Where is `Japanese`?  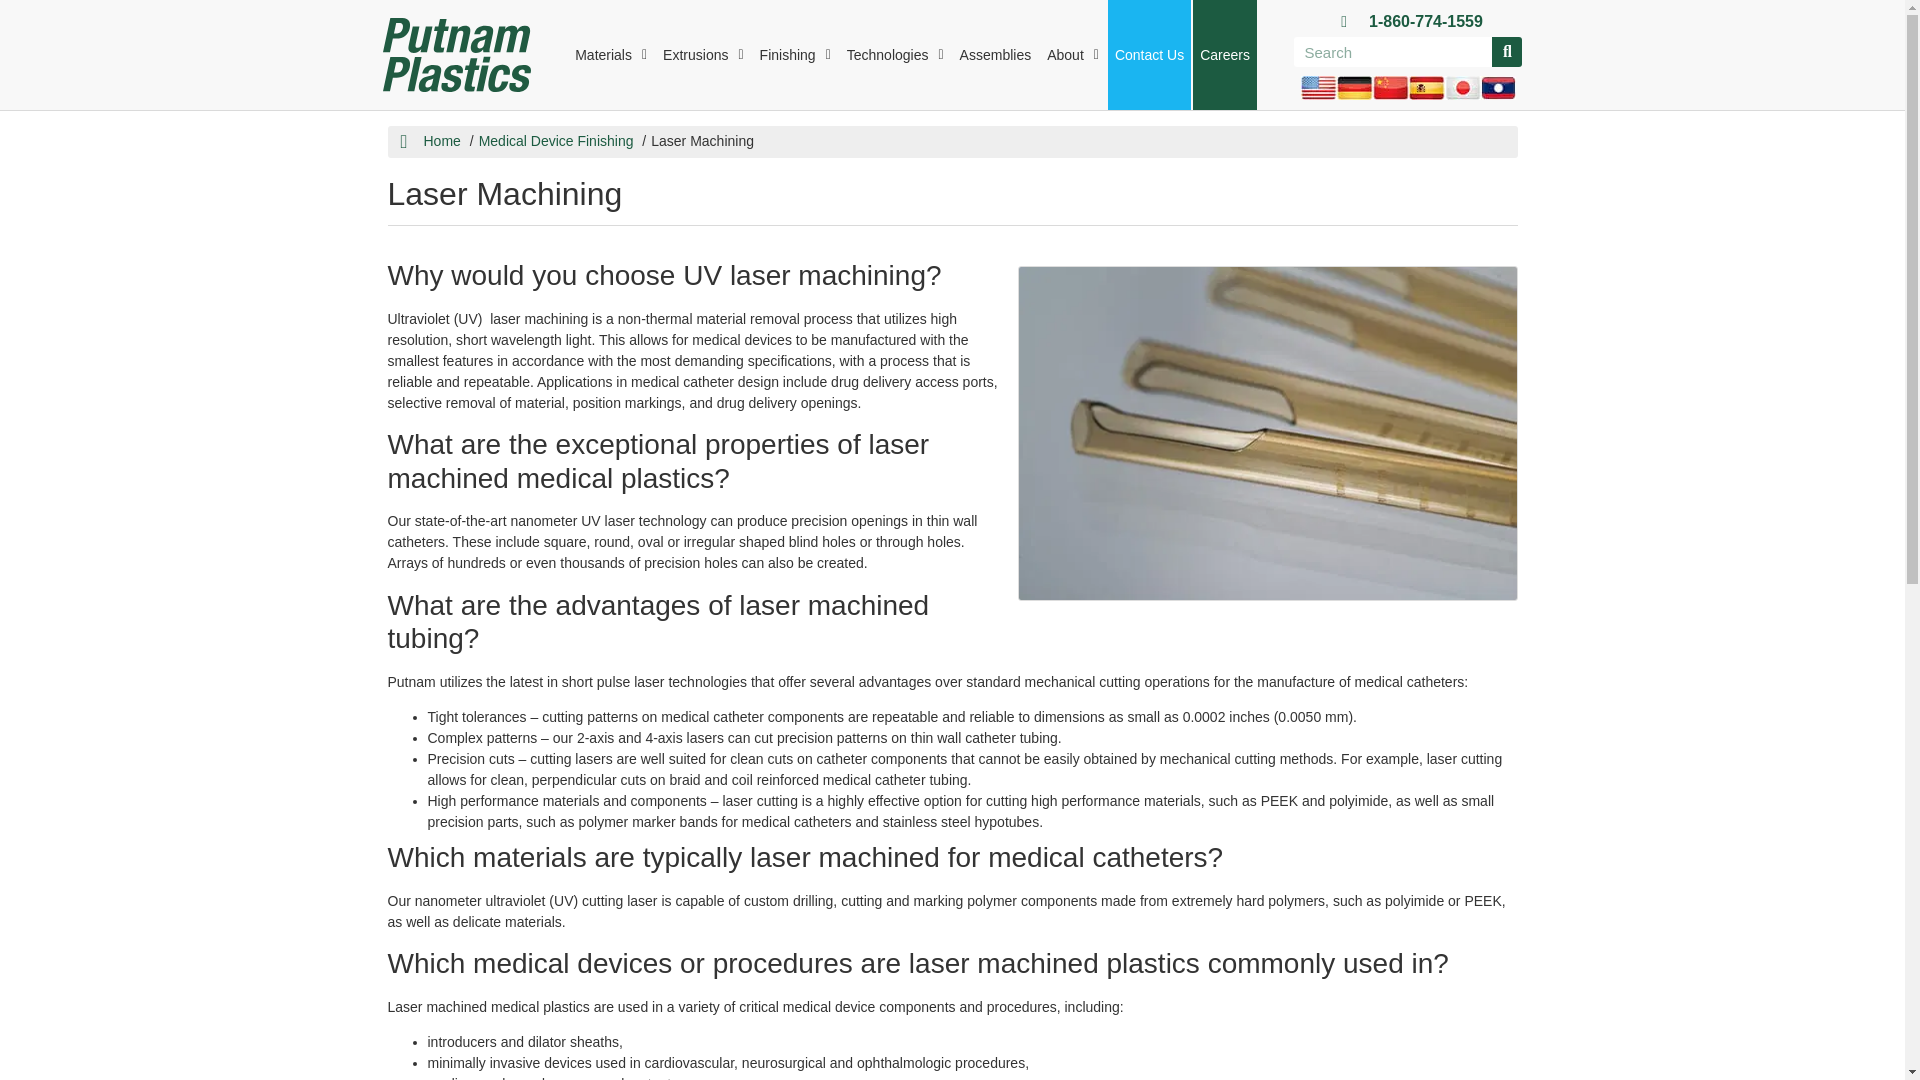 Japanese is located at coordinates (1462, 87).